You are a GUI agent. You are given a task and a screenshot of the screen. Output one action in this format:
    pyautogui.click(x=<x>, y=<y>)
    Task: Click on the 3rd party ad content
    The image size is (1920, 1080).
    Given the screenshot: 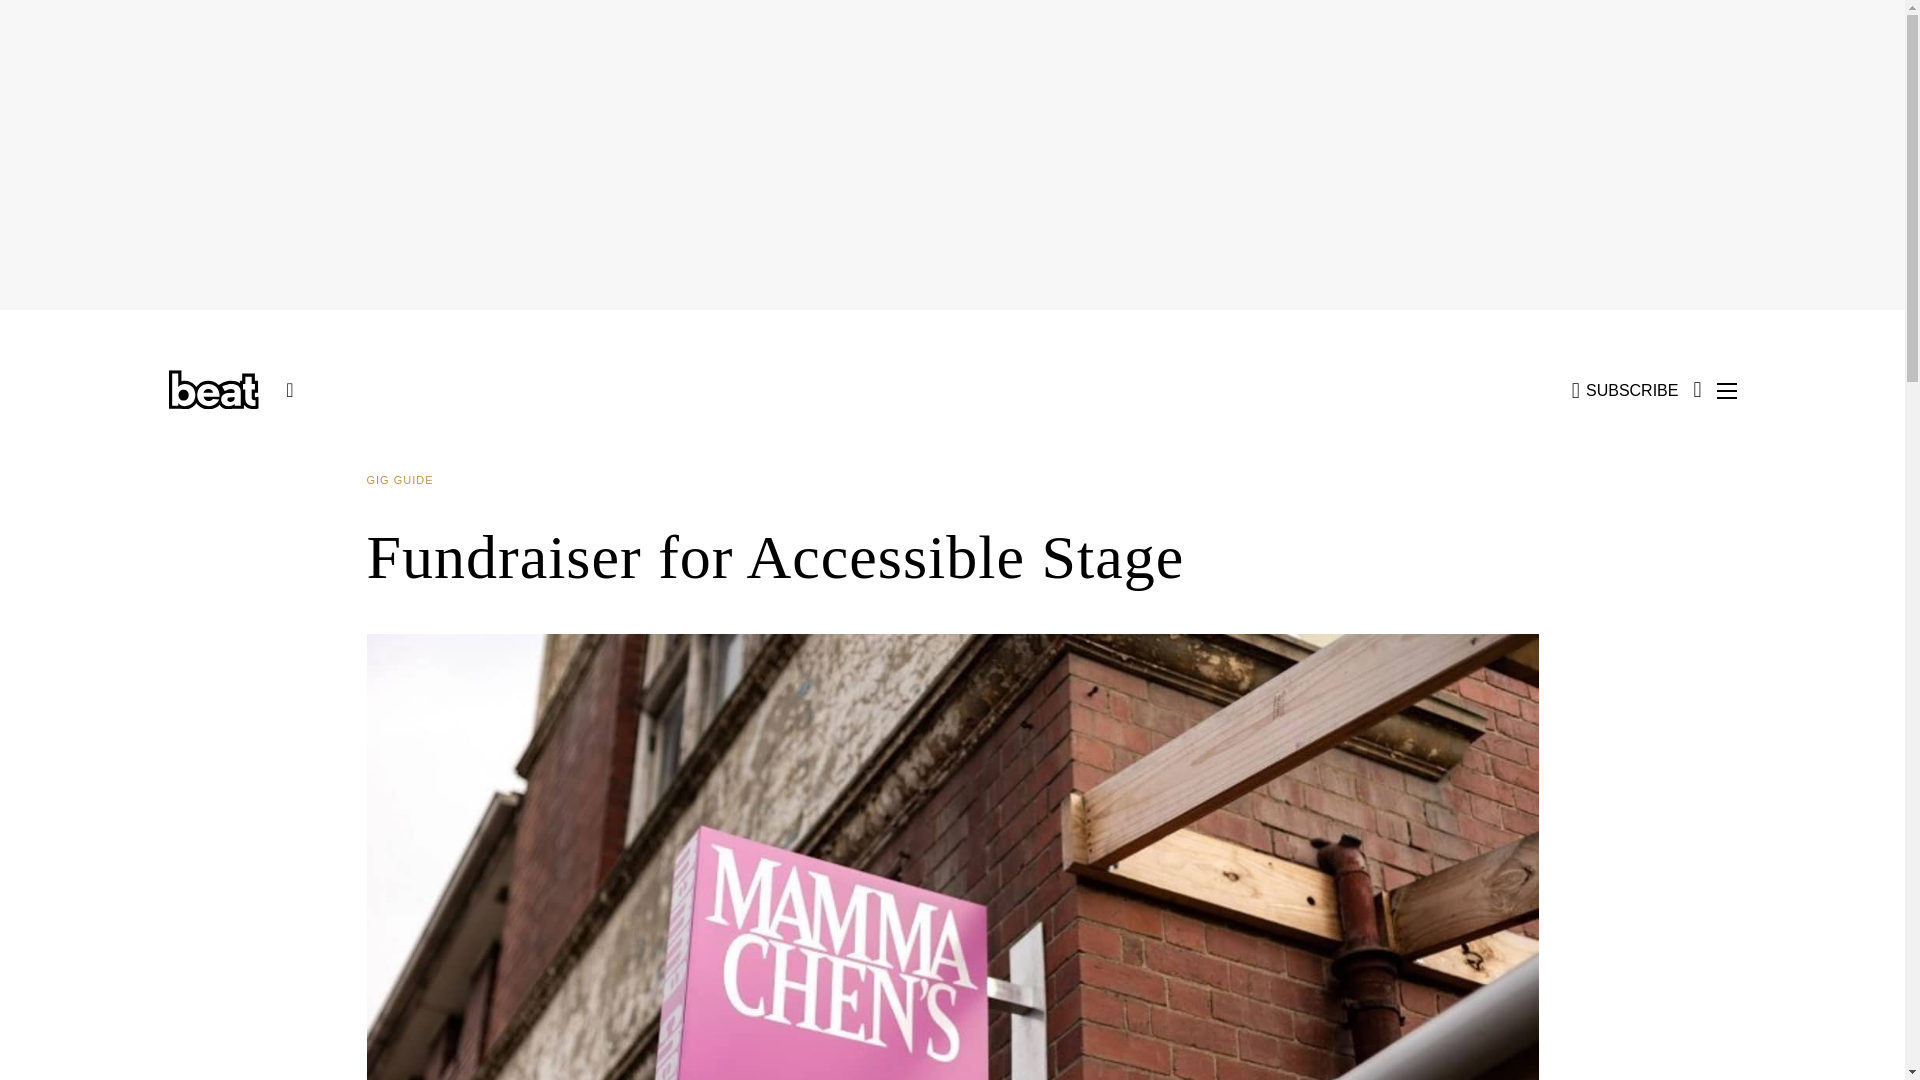 What is the action you would take?
    pyautogui.click(x=1638, y=759)
    